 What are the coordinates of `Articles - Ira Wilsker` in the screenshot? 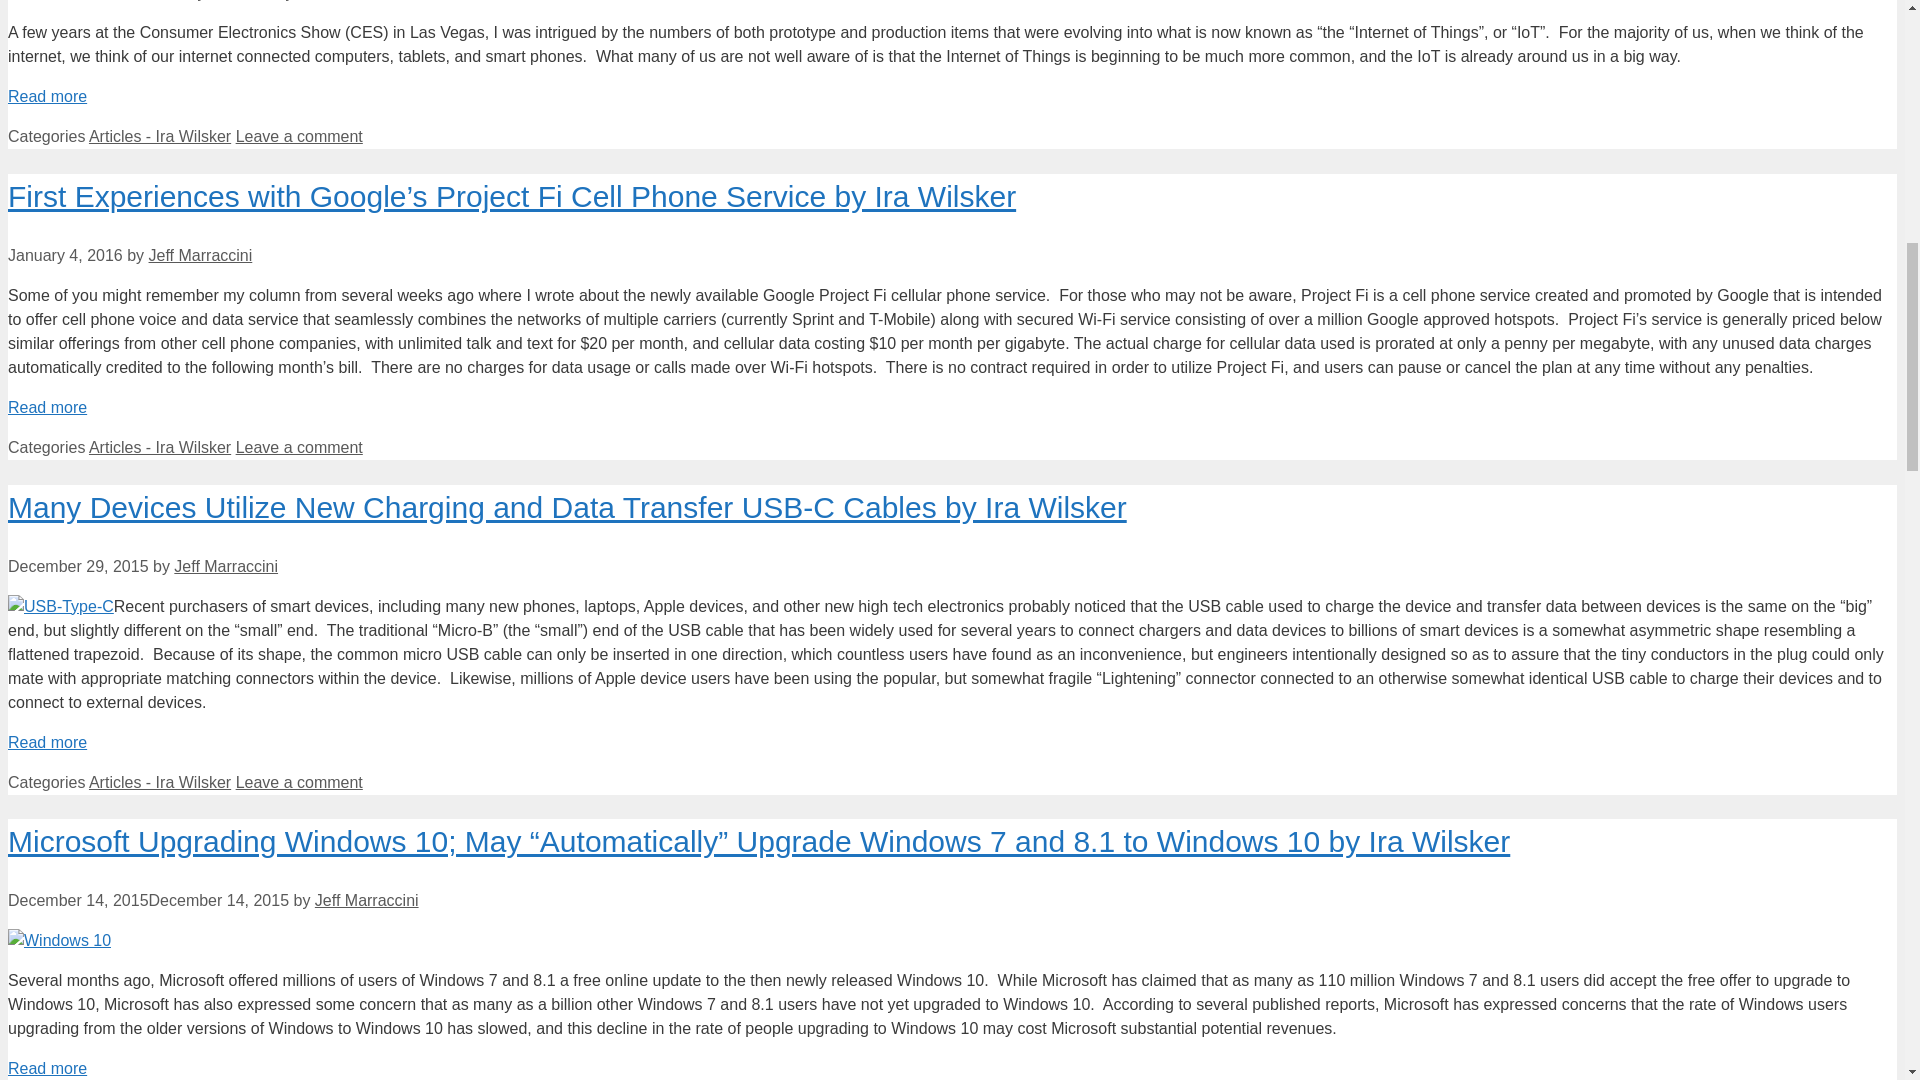 It's located at (159, 136).